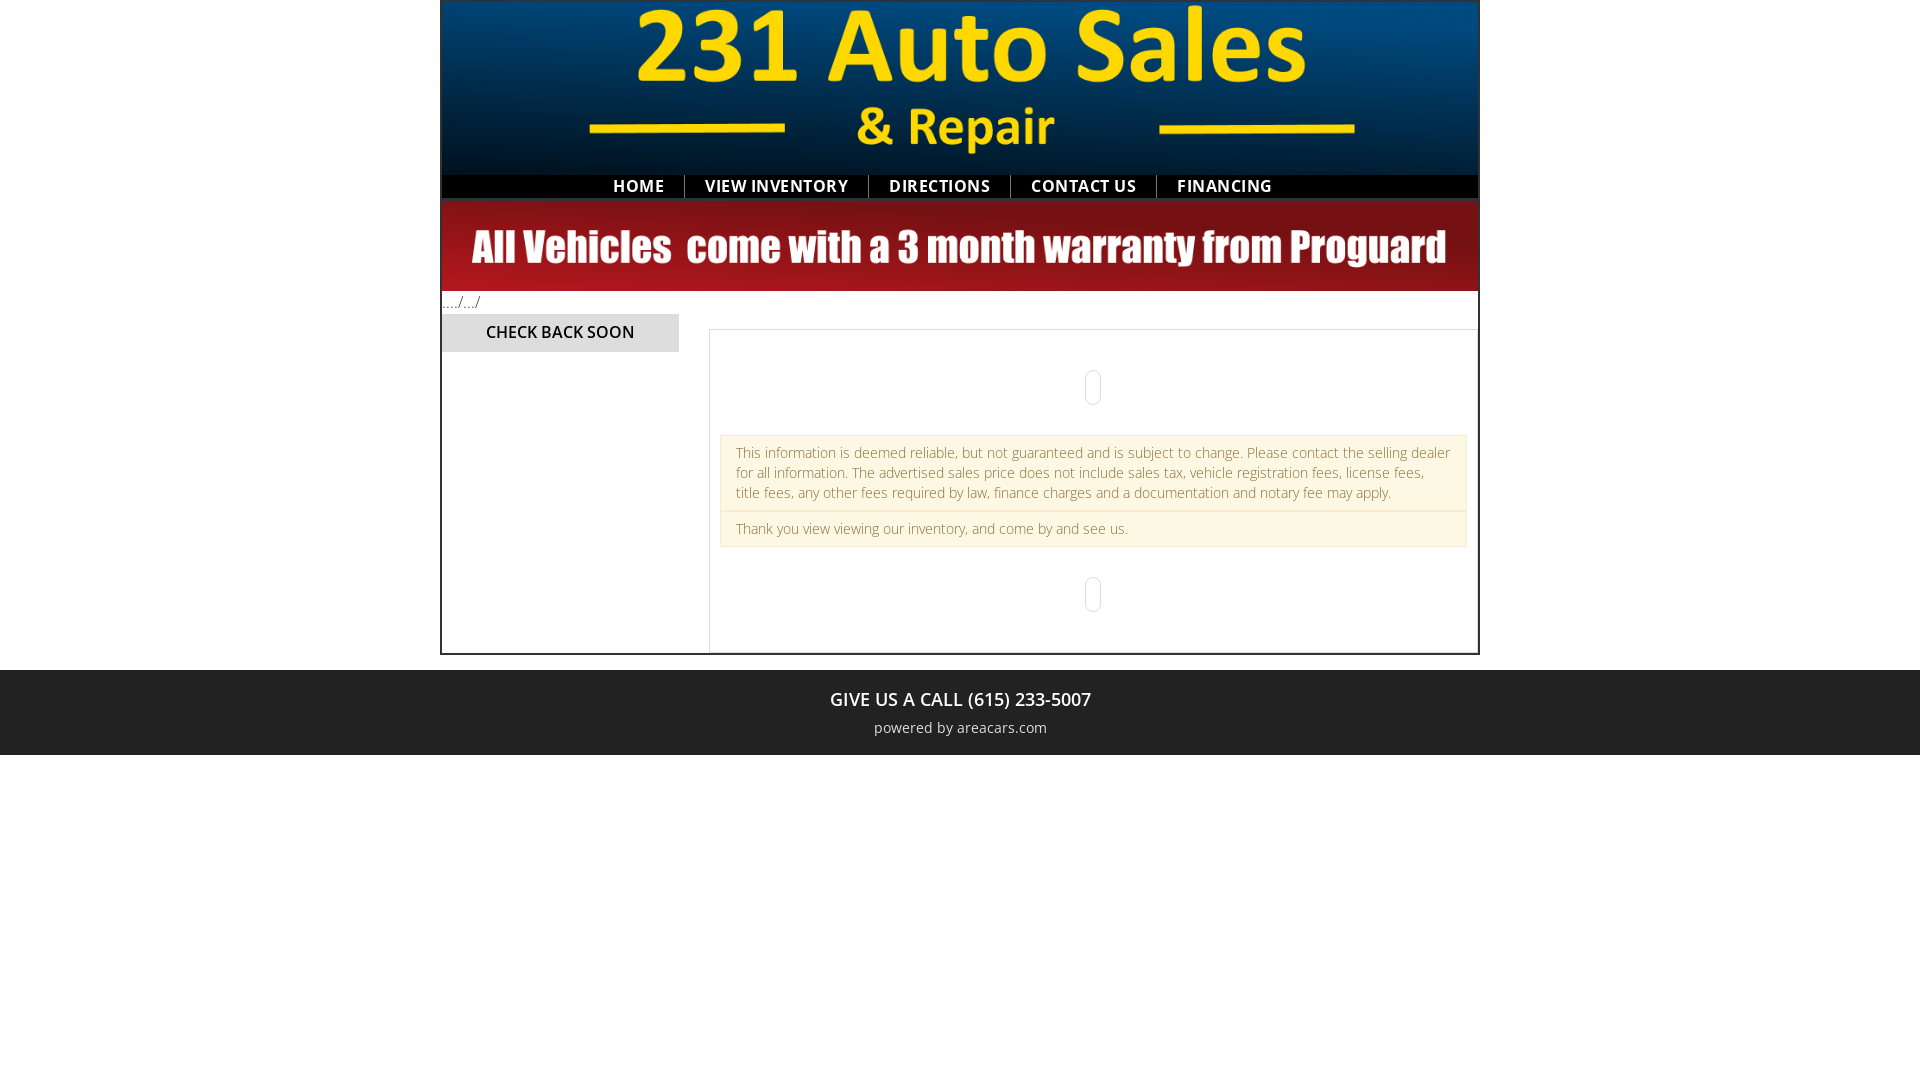  I want to click on HOME, so click(638, 186).